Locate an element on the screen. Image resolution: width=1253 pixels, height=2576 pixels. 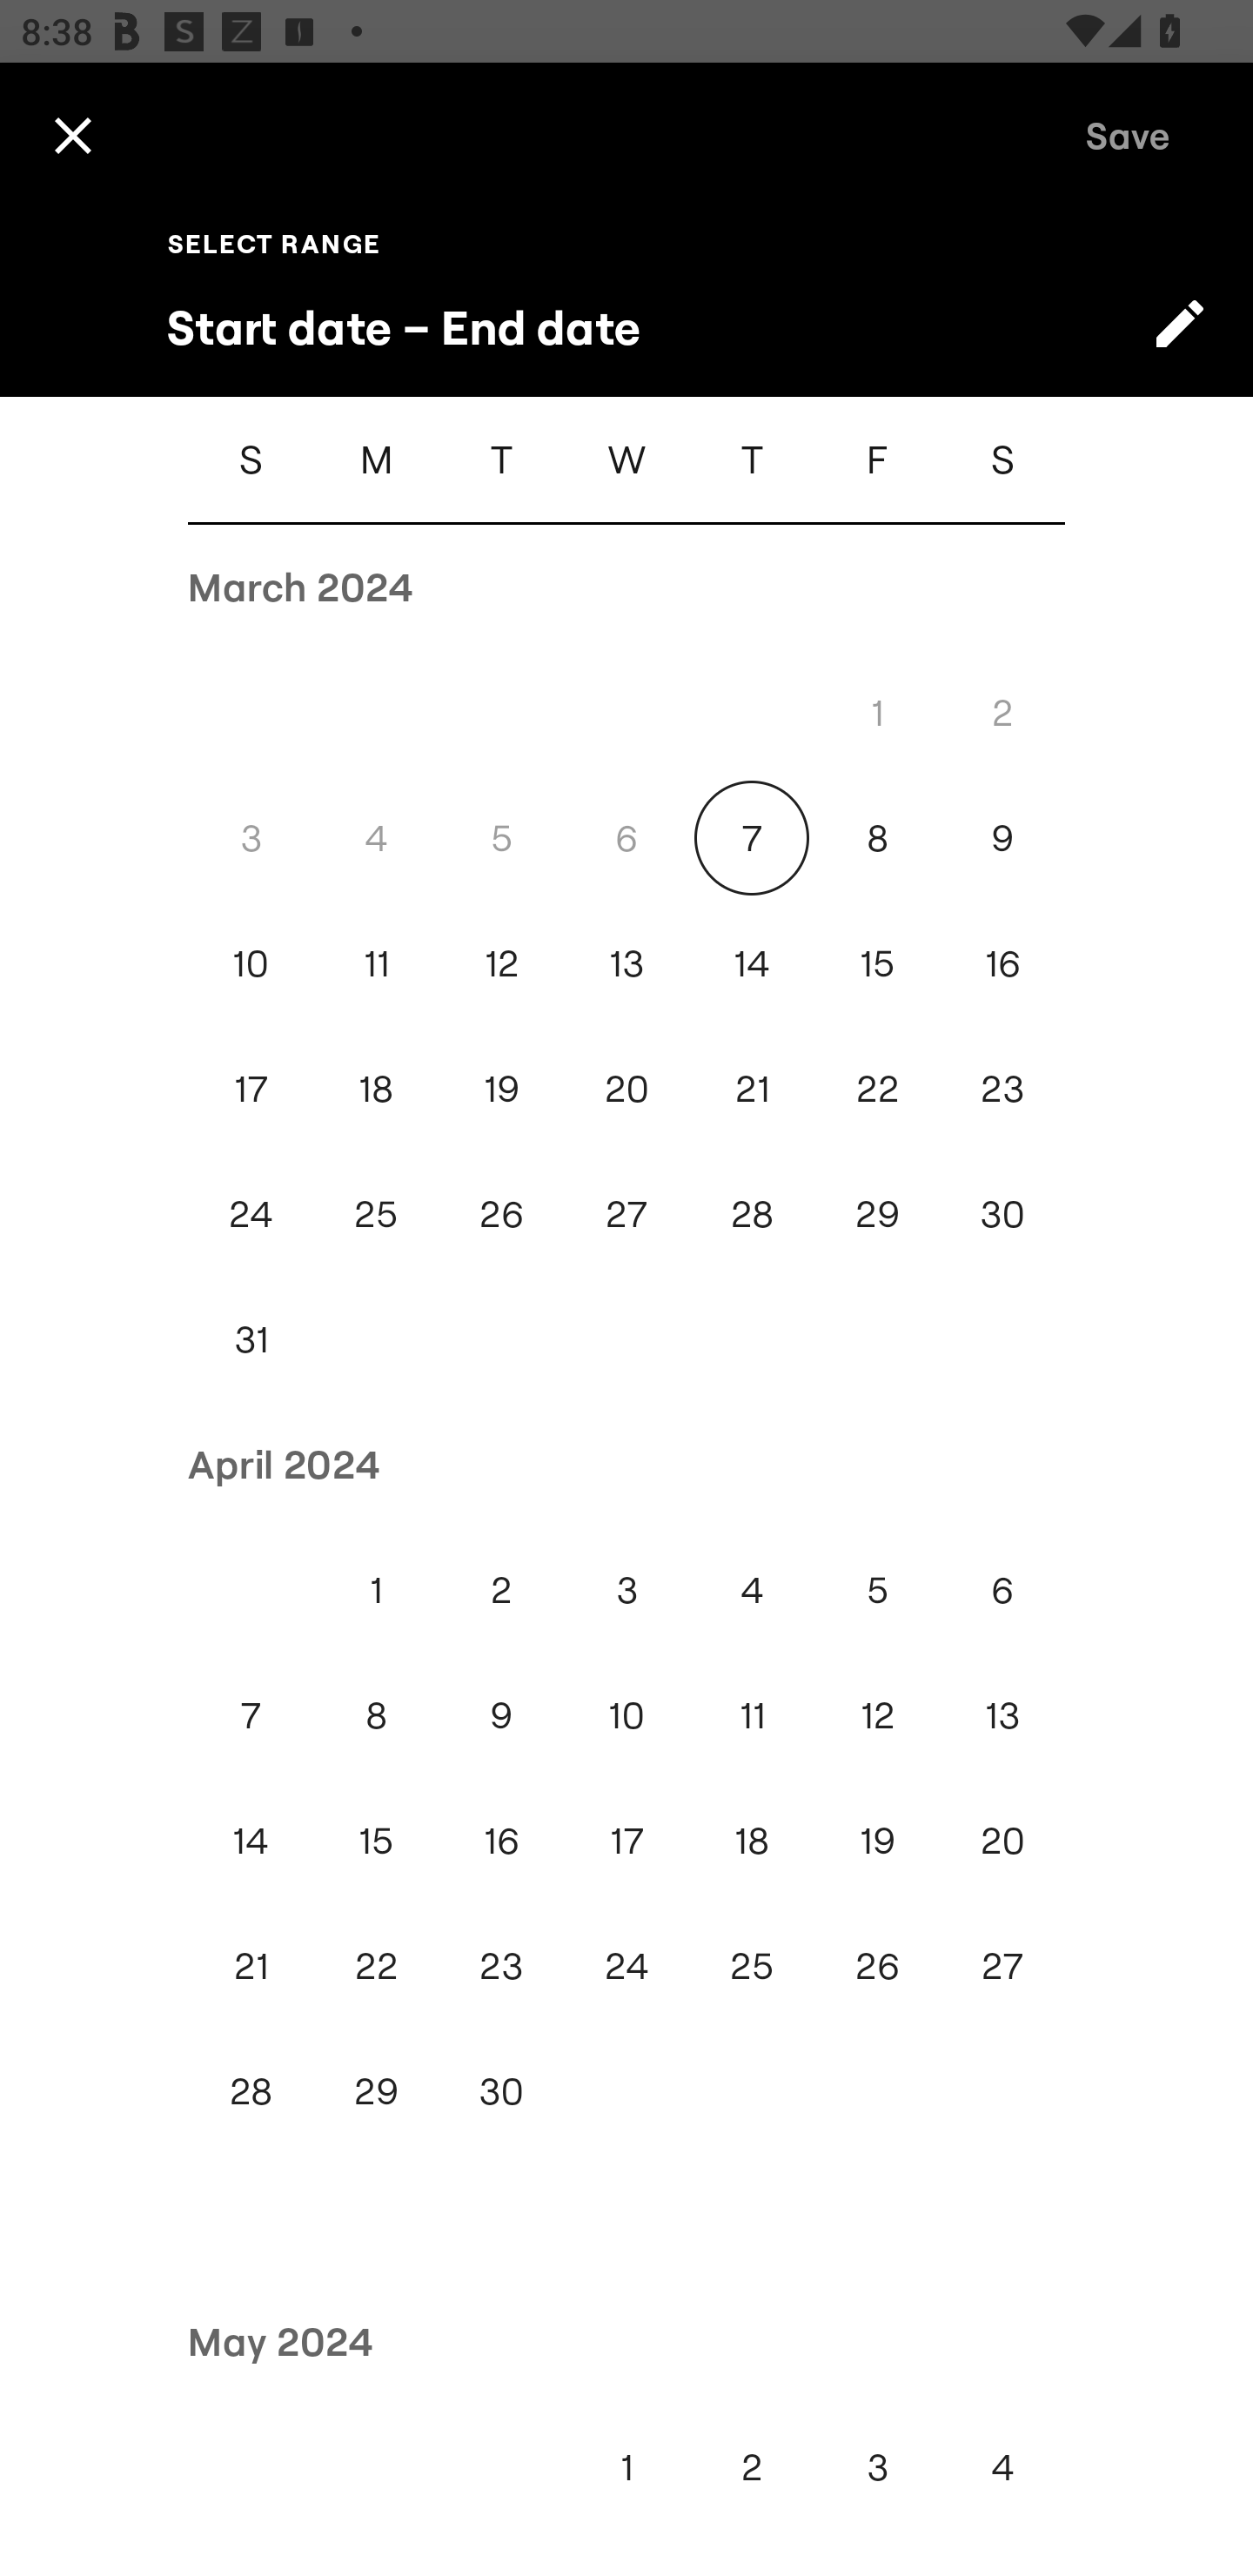
11 Thu, Apr 11 is located at coordinates (752, 1715).